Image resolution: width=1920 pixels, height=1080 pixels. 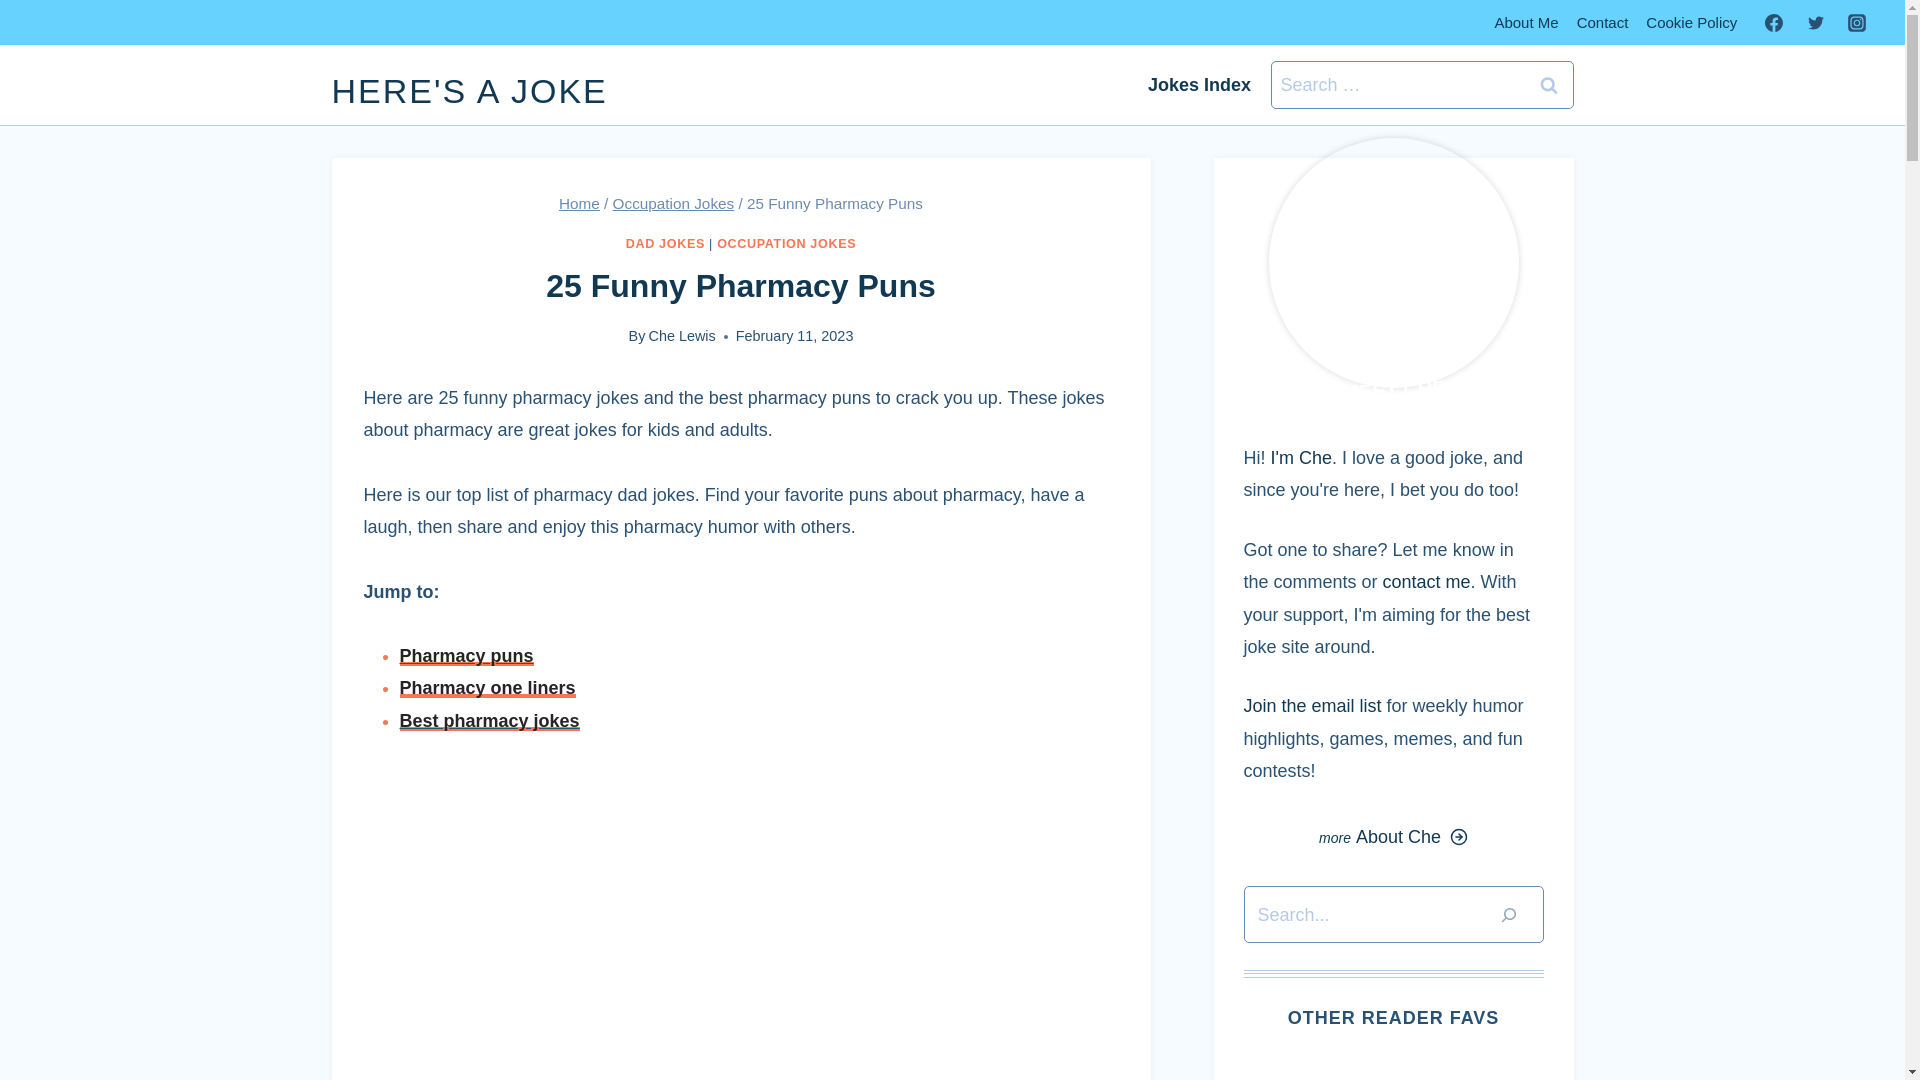 I want to click on Che Lewis, so click(x=682, y=336).